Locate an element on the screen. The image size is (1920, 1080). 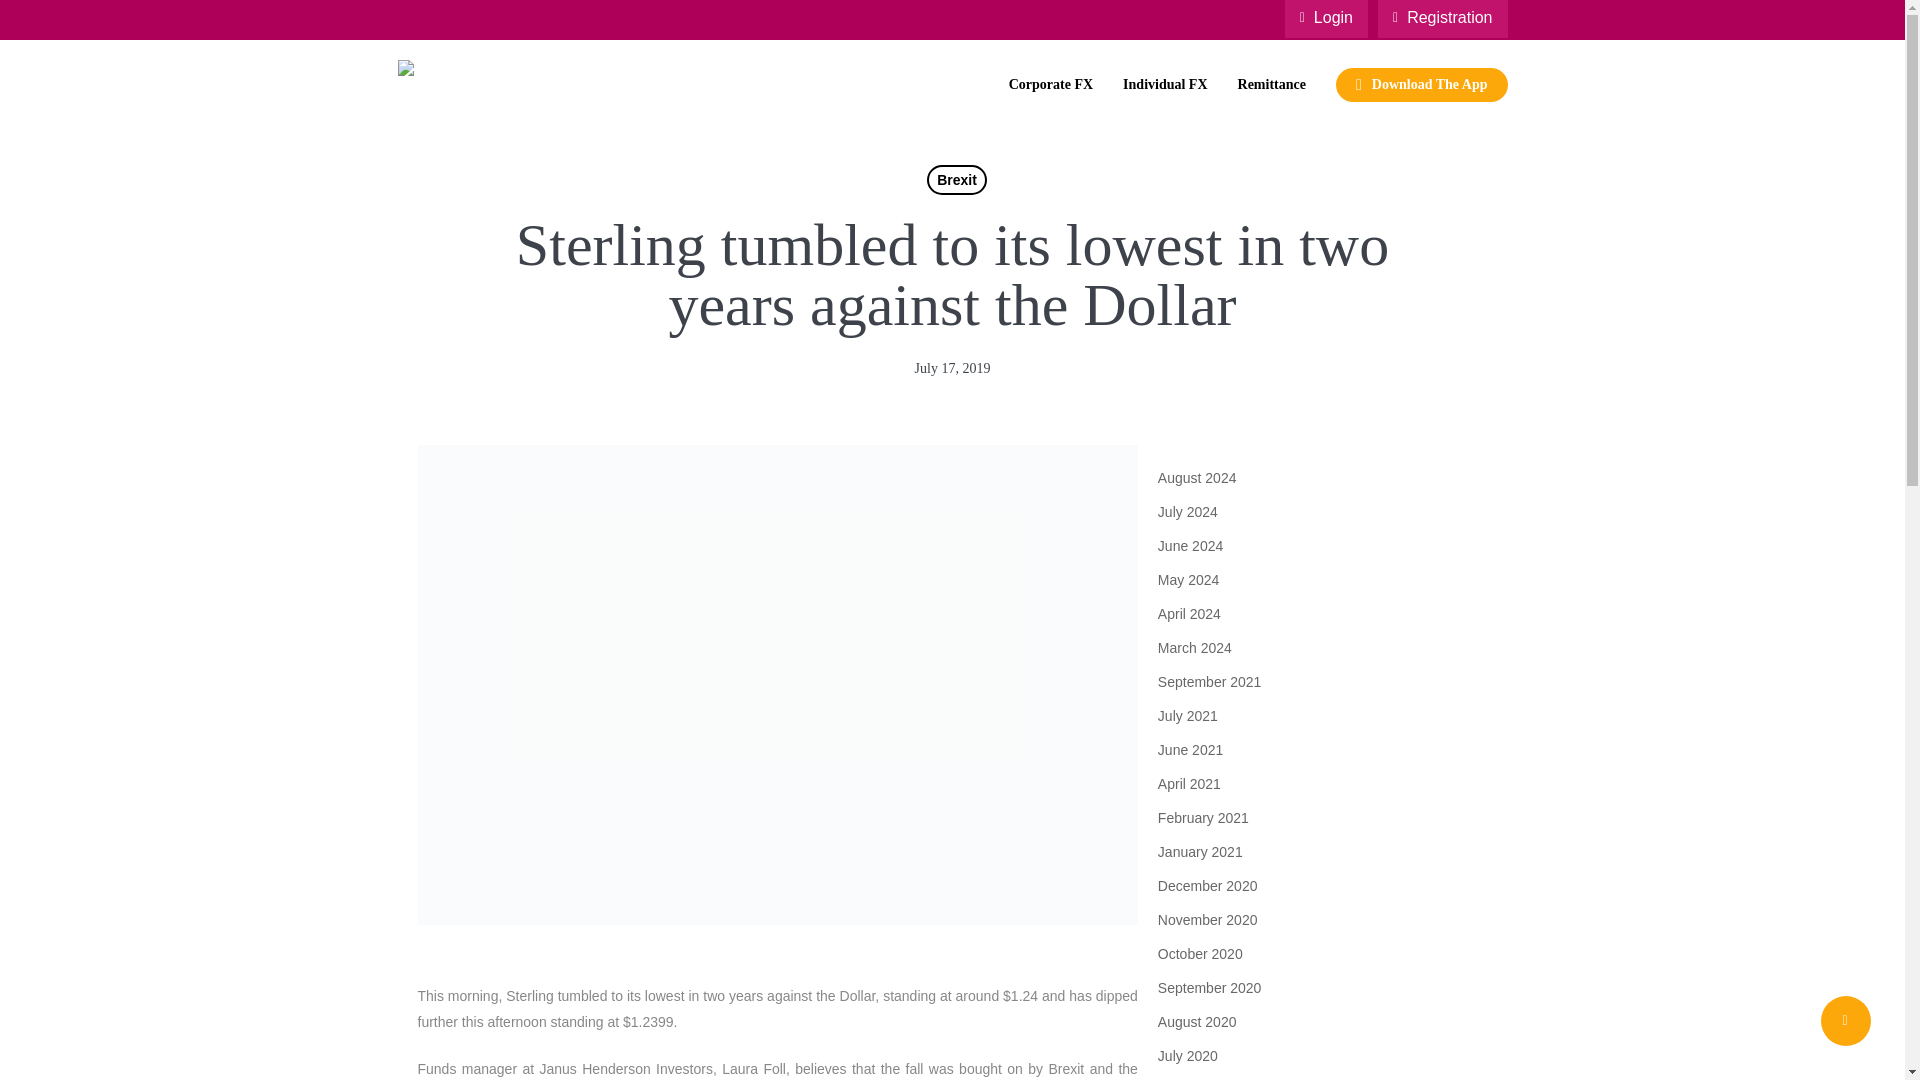
Brexit is located at coordinates (956, 180).